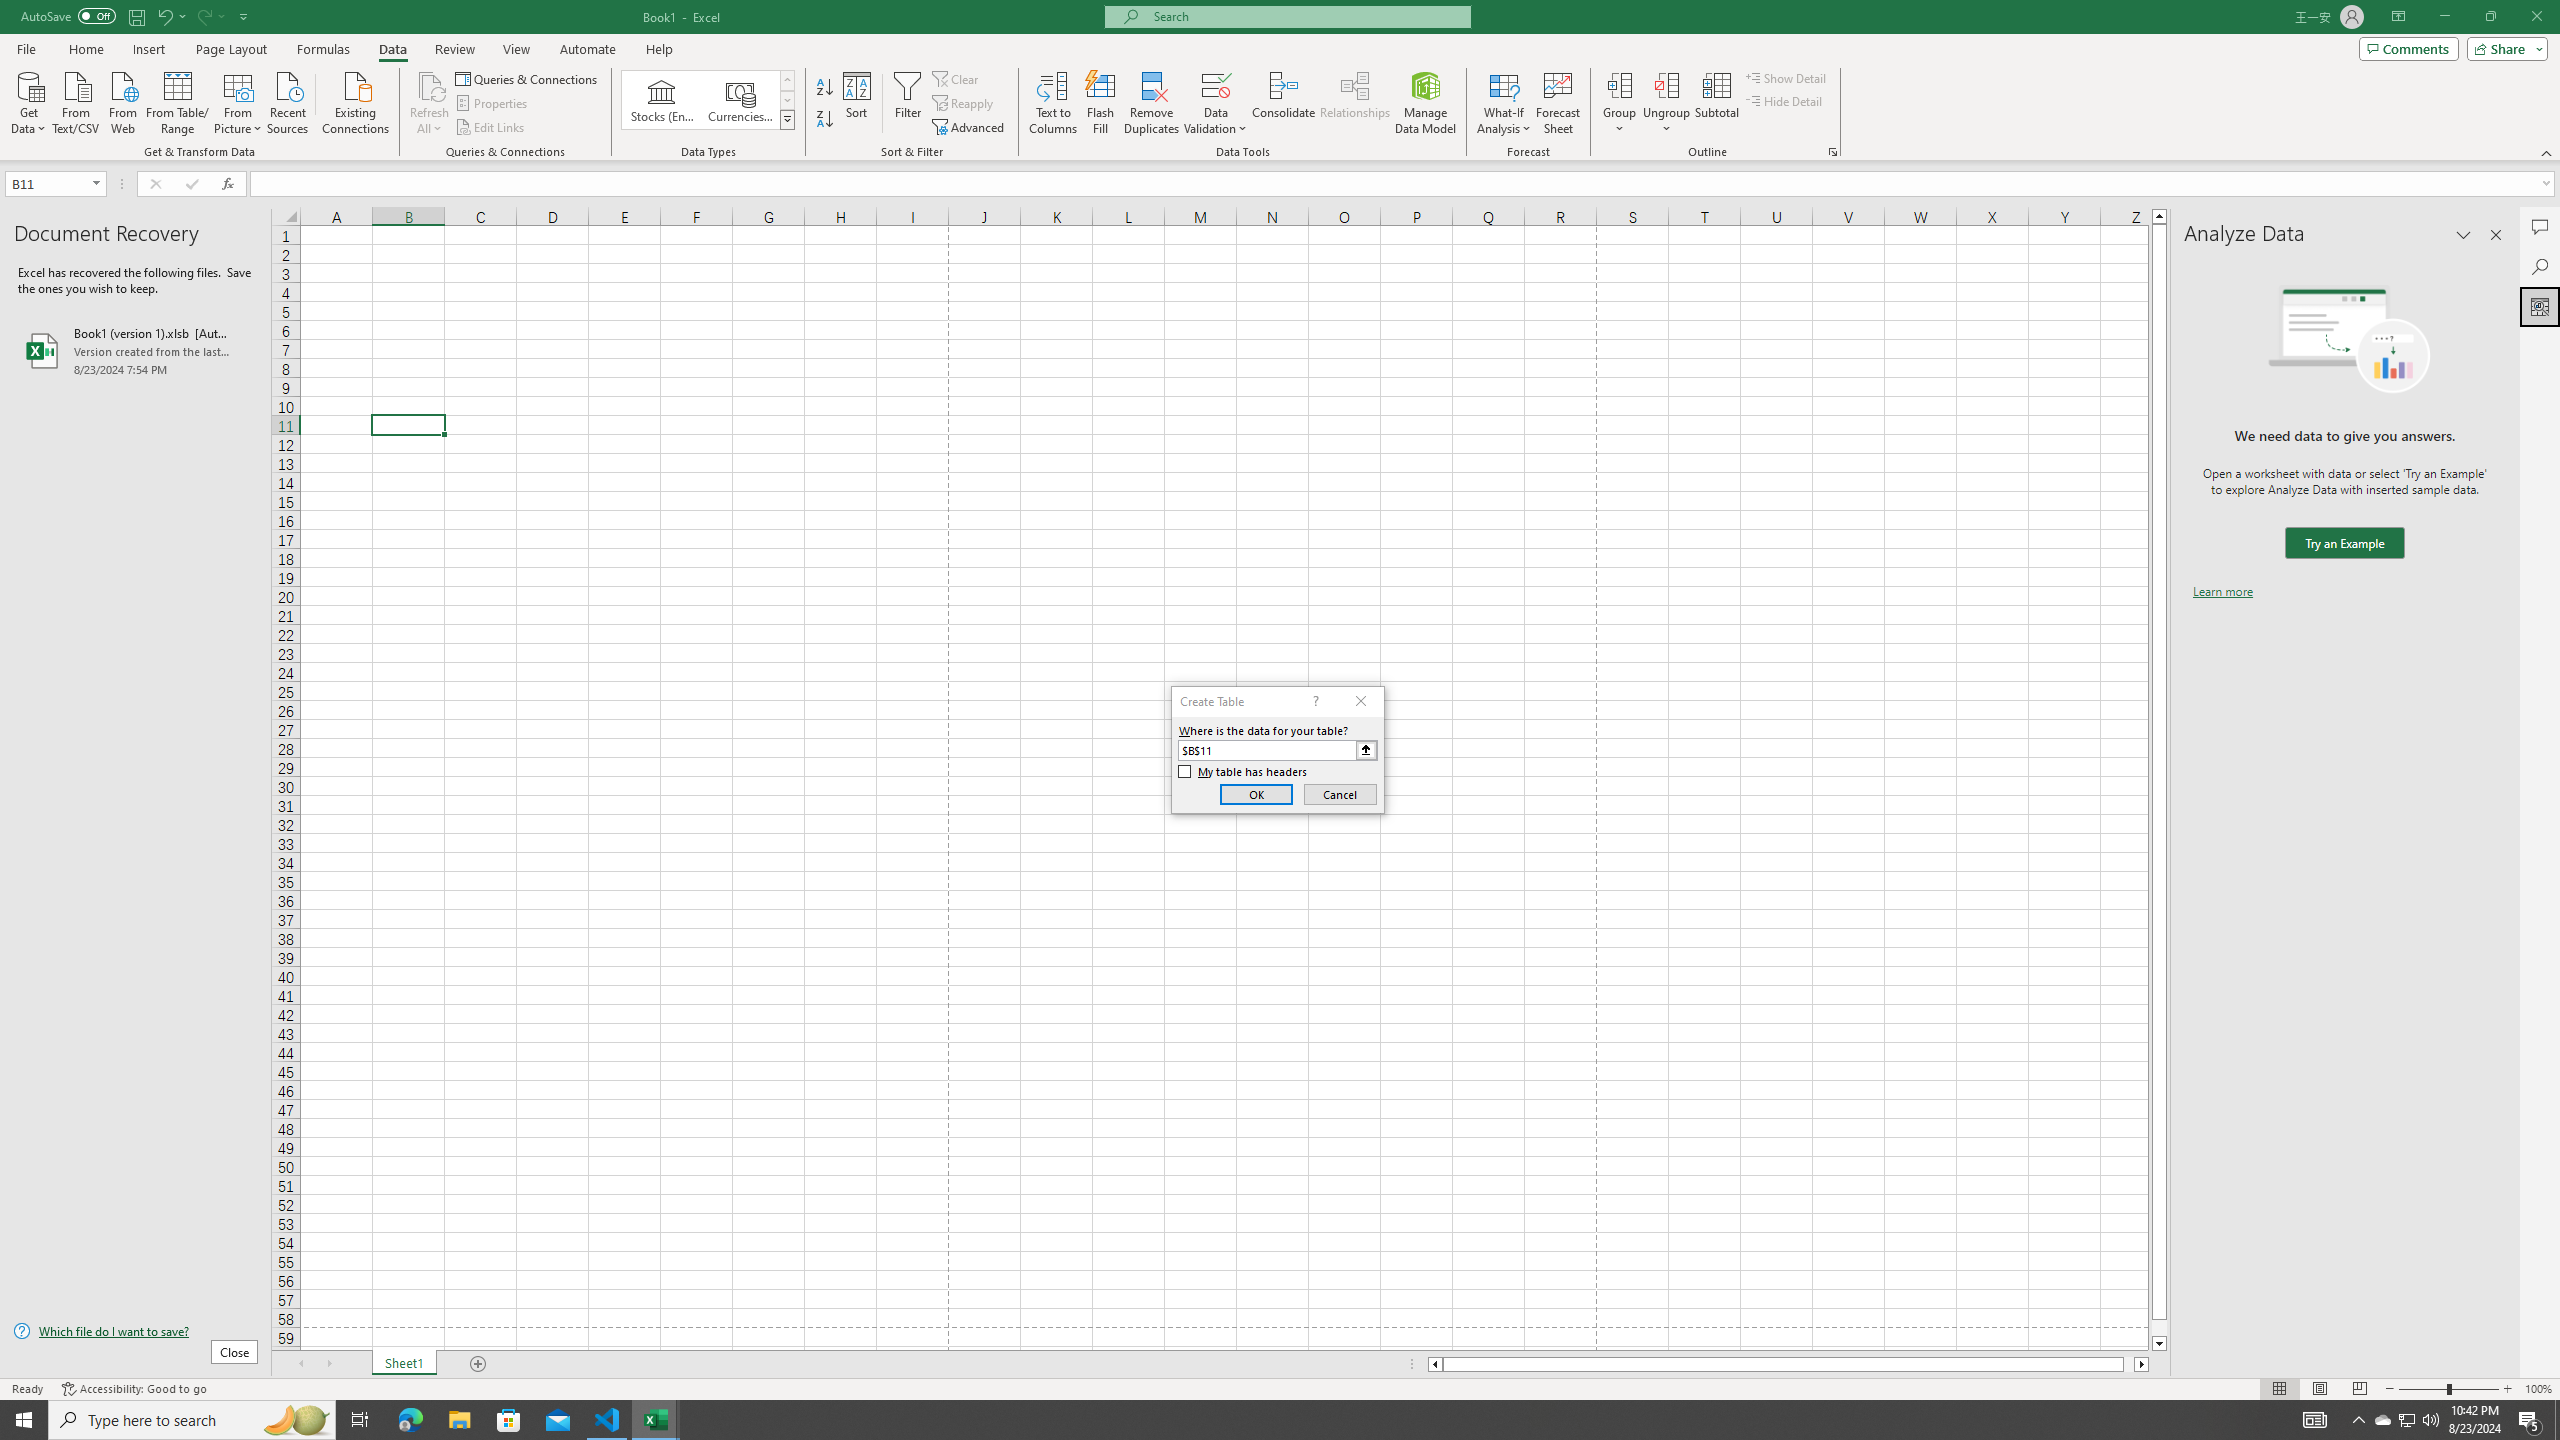 This screenshot has height=1440, width=2560. I want to click on AutoSave, so click(68, 16).